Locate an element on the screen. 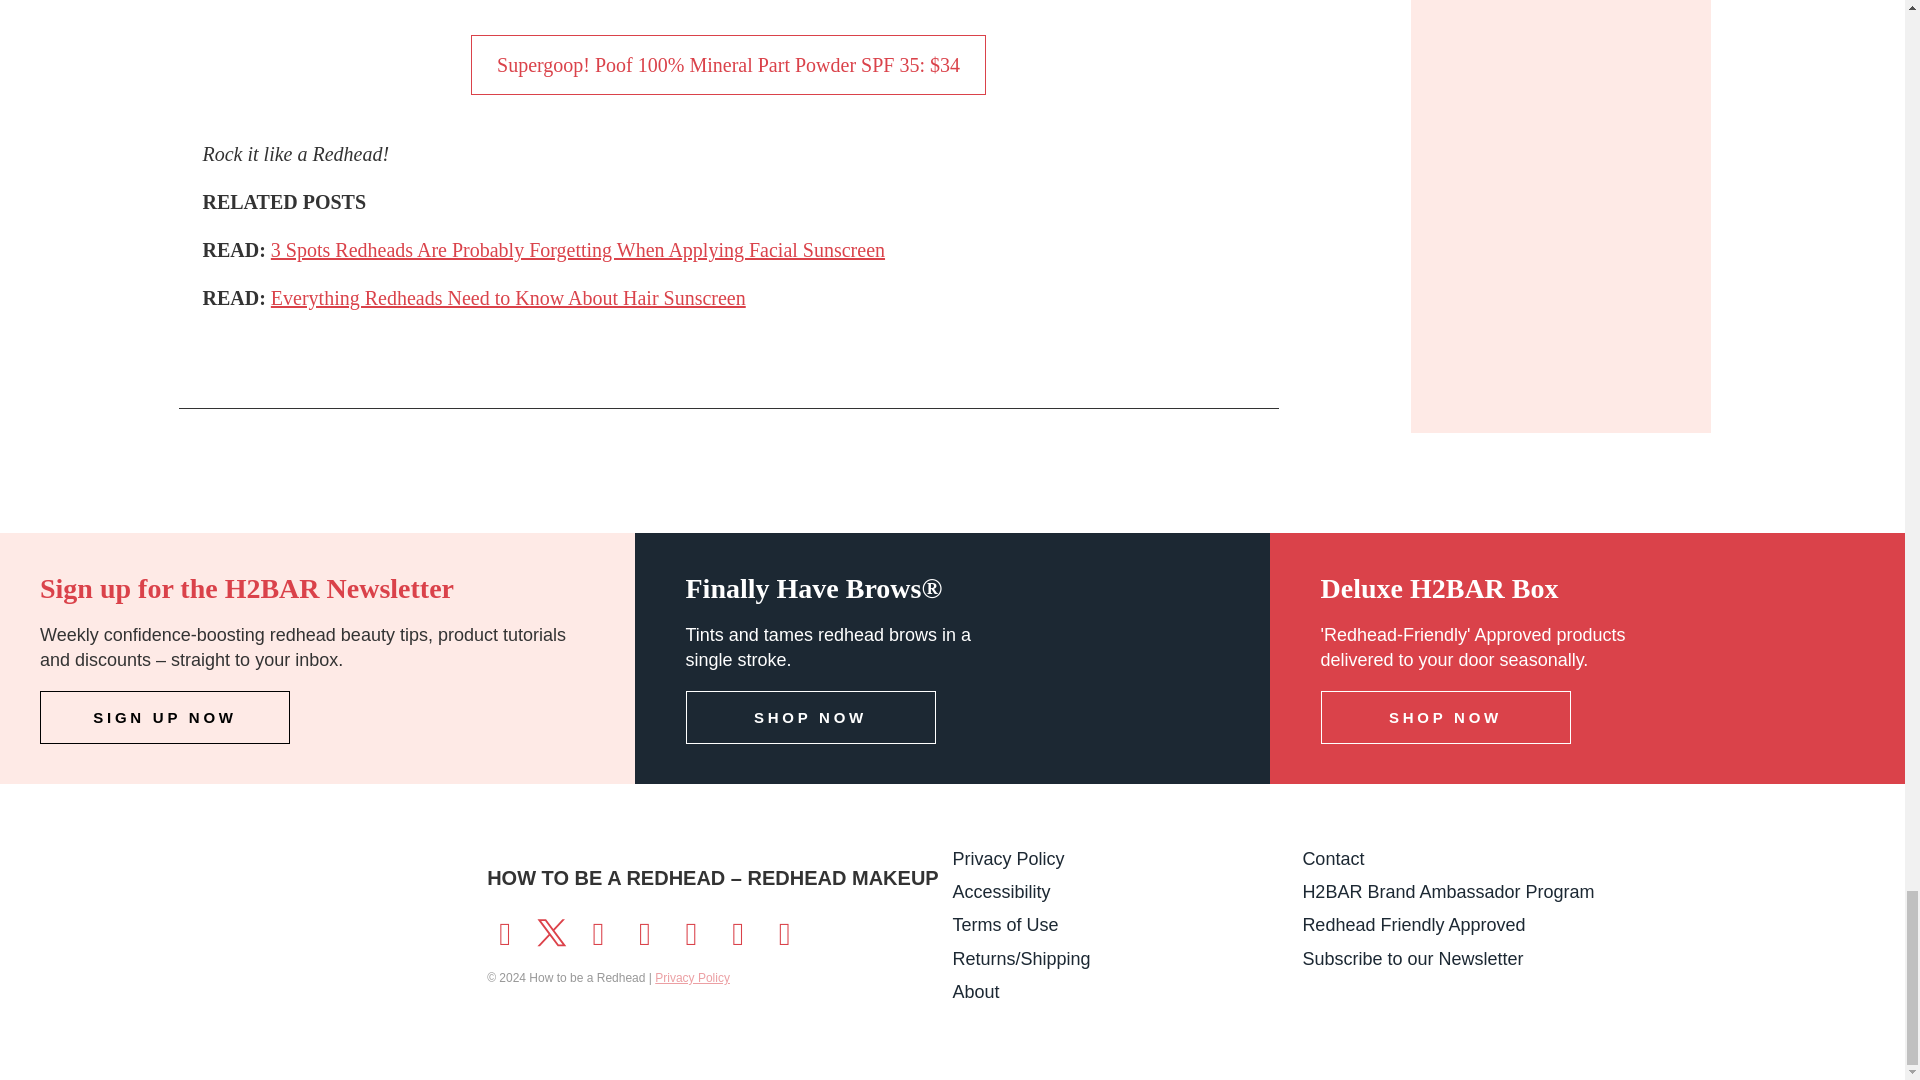  Instagram in a new window is located at coordinates (598, 930).